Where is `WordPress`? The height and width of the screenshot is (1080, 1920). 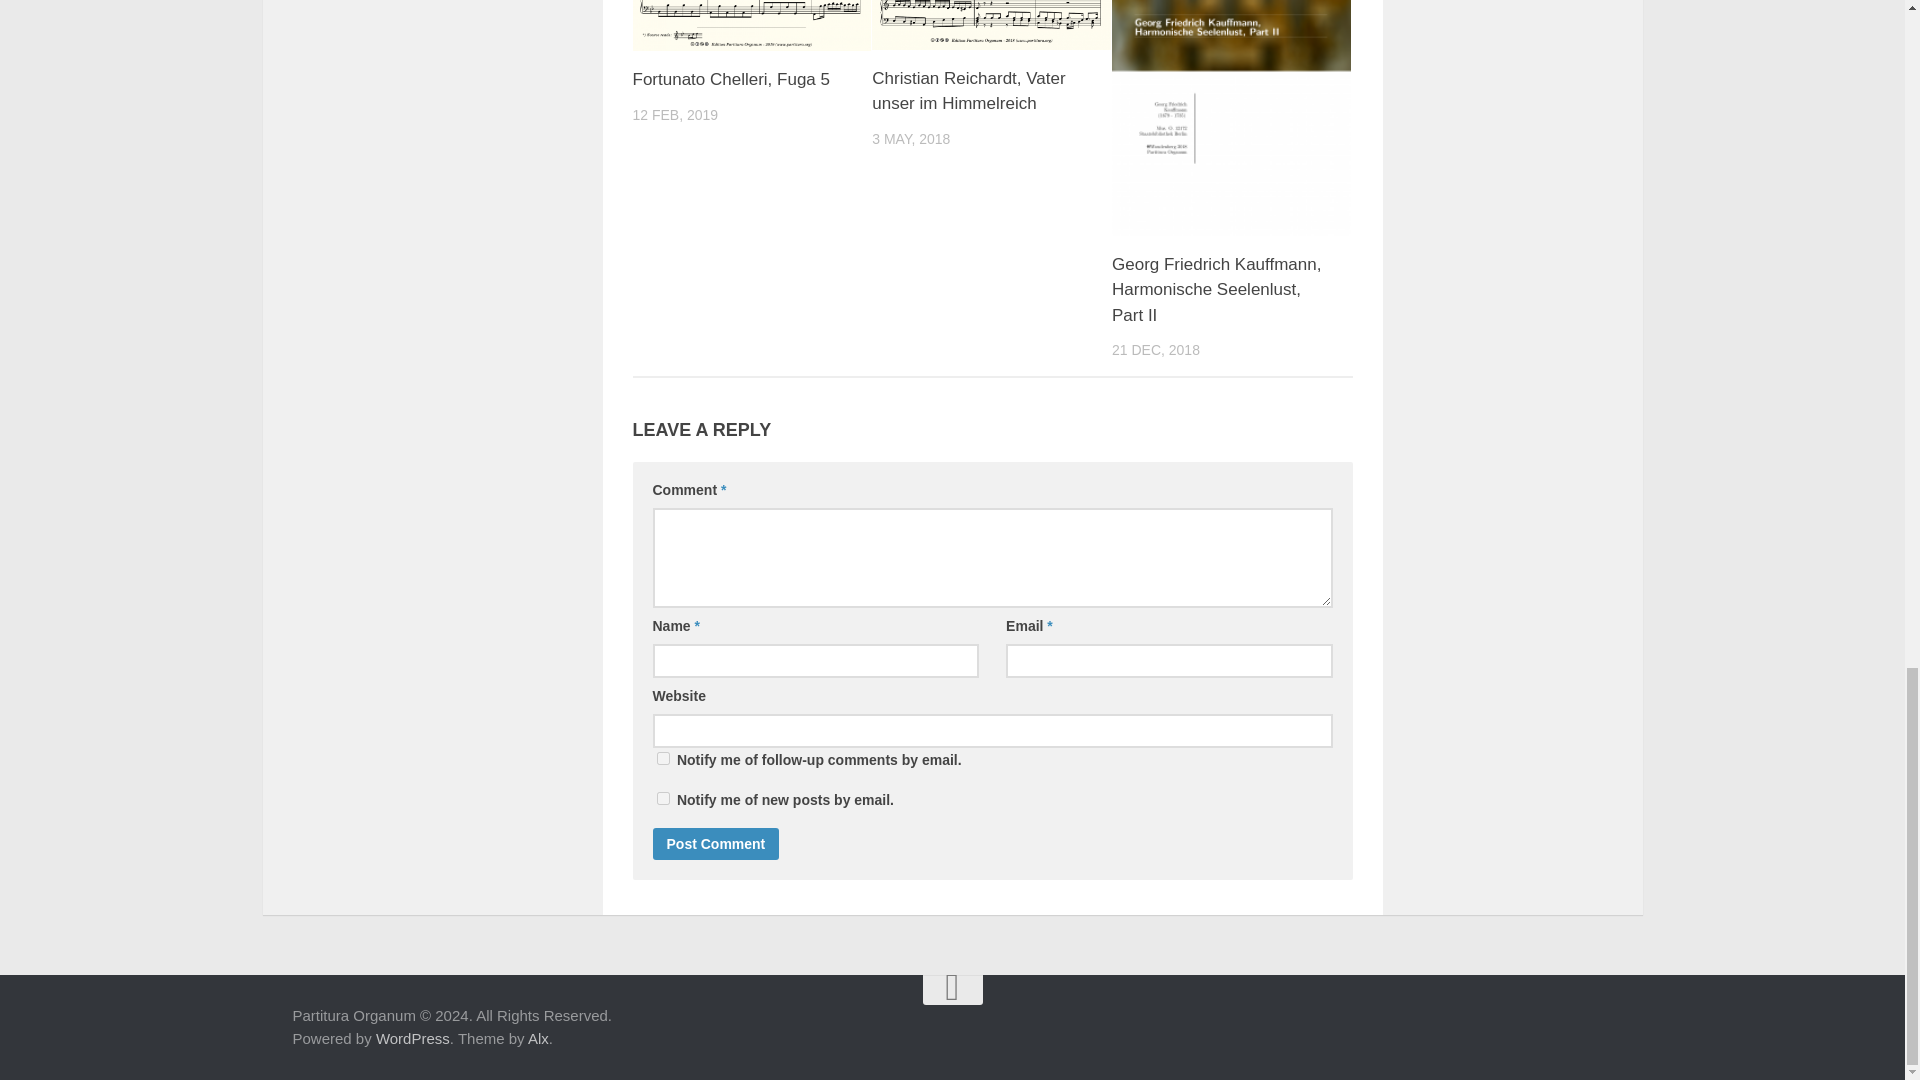 WordPress is located at coordinates (412, 1038).